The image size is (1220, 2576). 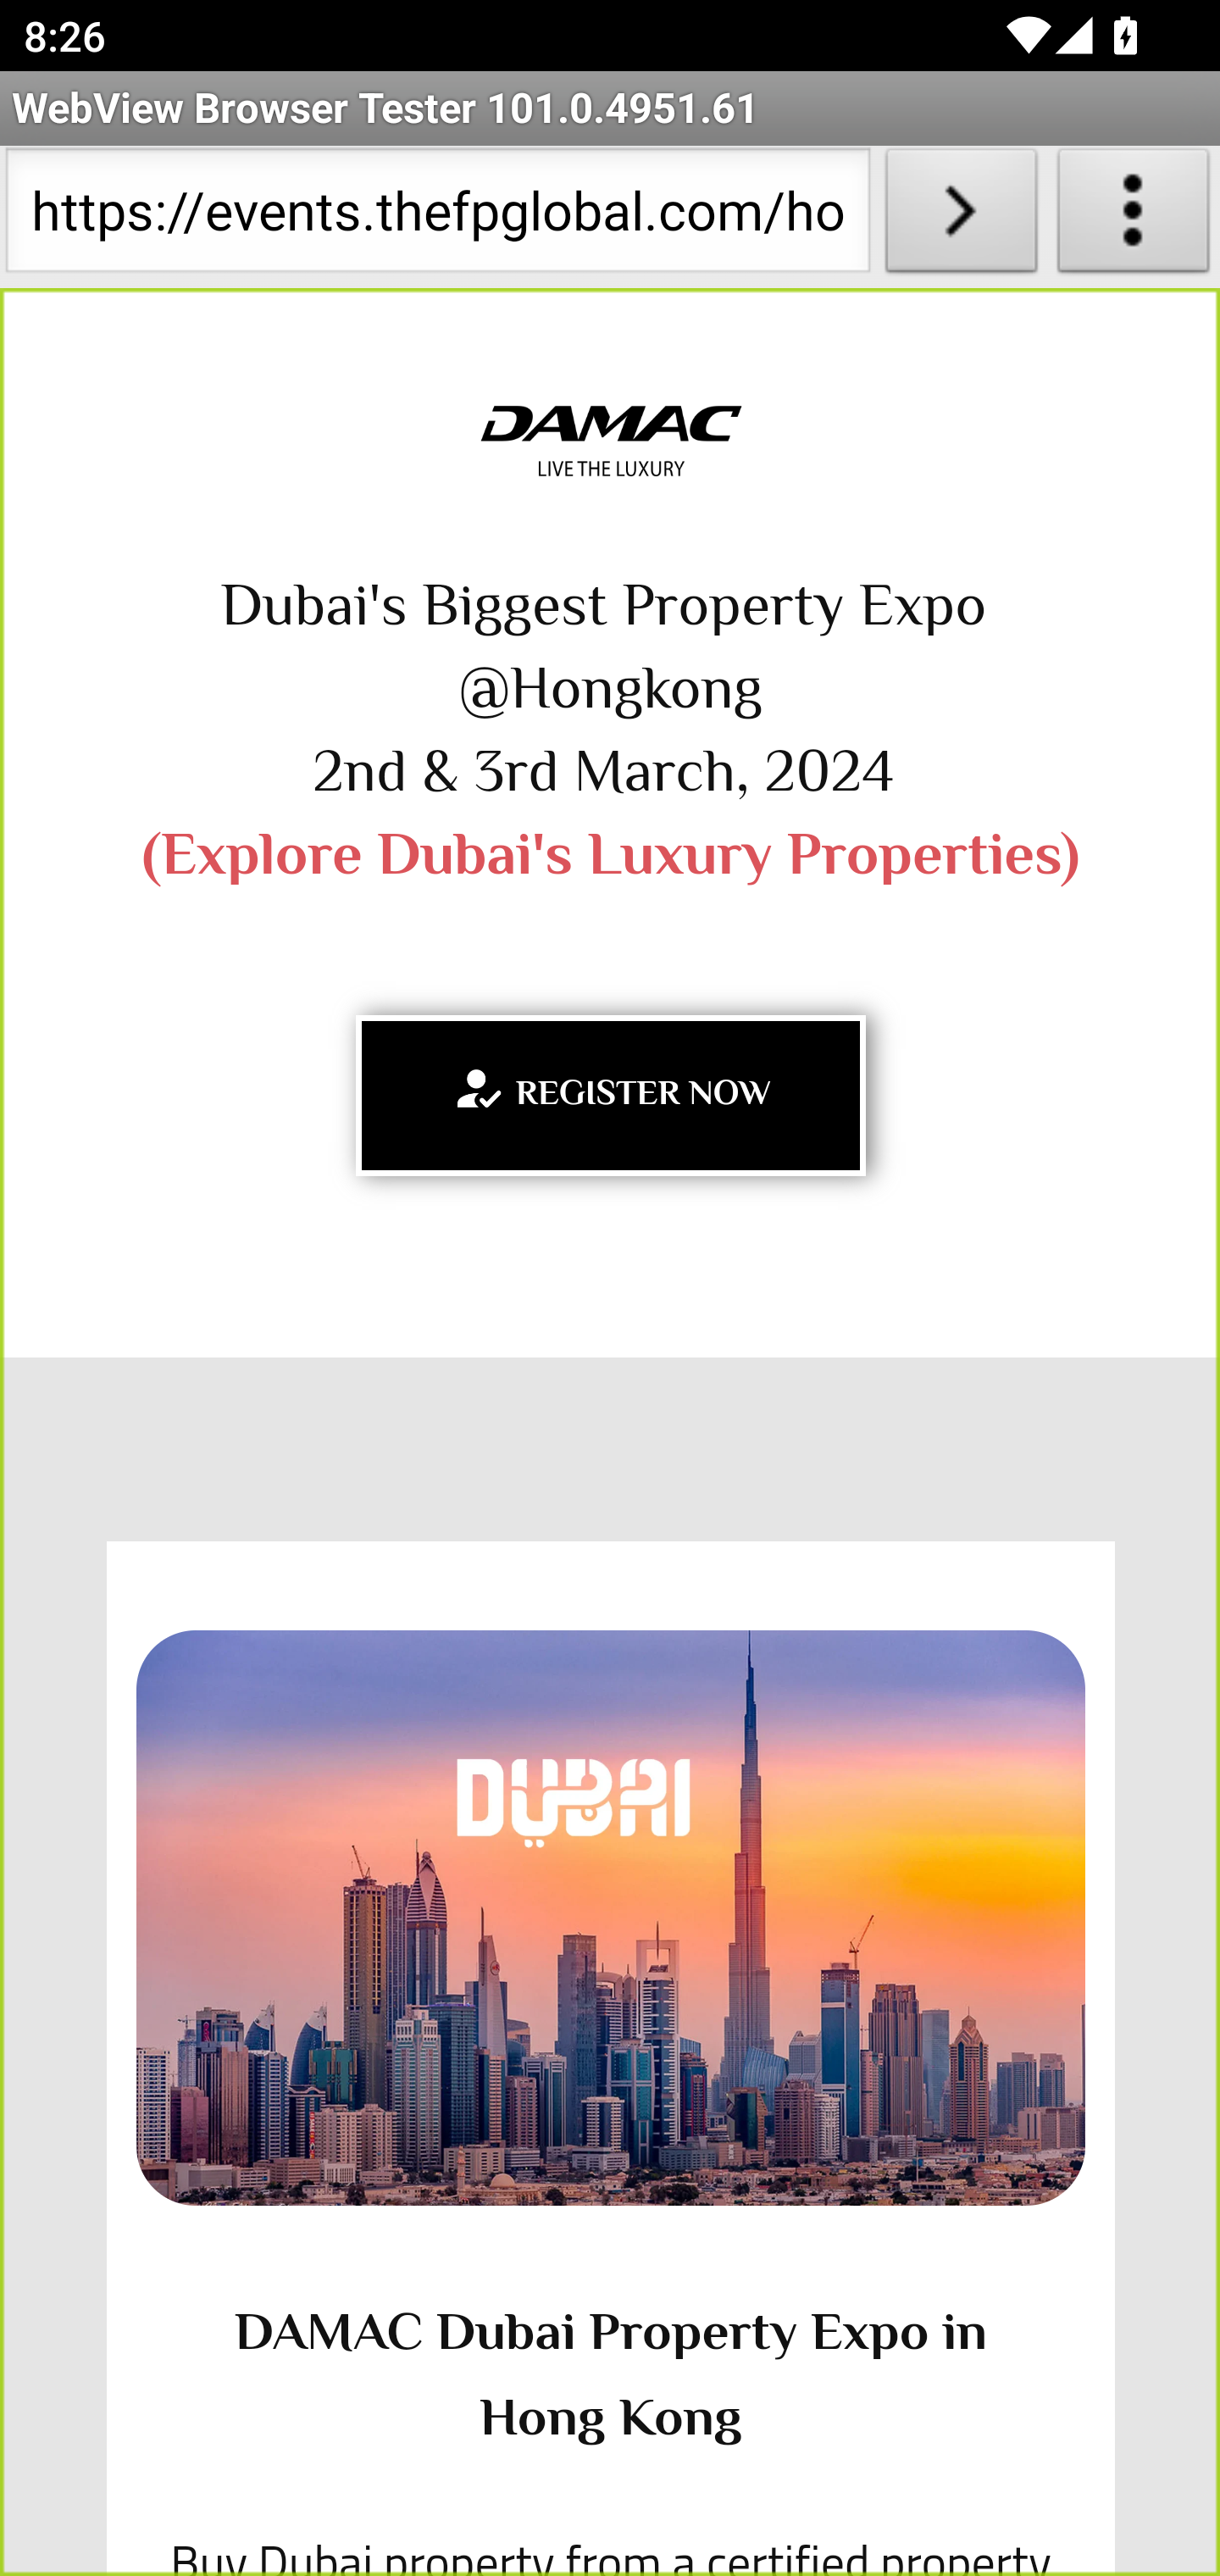 What do you see at coordinates (610, 441) in the screenshot?
I see `fp global DamacLogo1` at bounding box center [610, 441].